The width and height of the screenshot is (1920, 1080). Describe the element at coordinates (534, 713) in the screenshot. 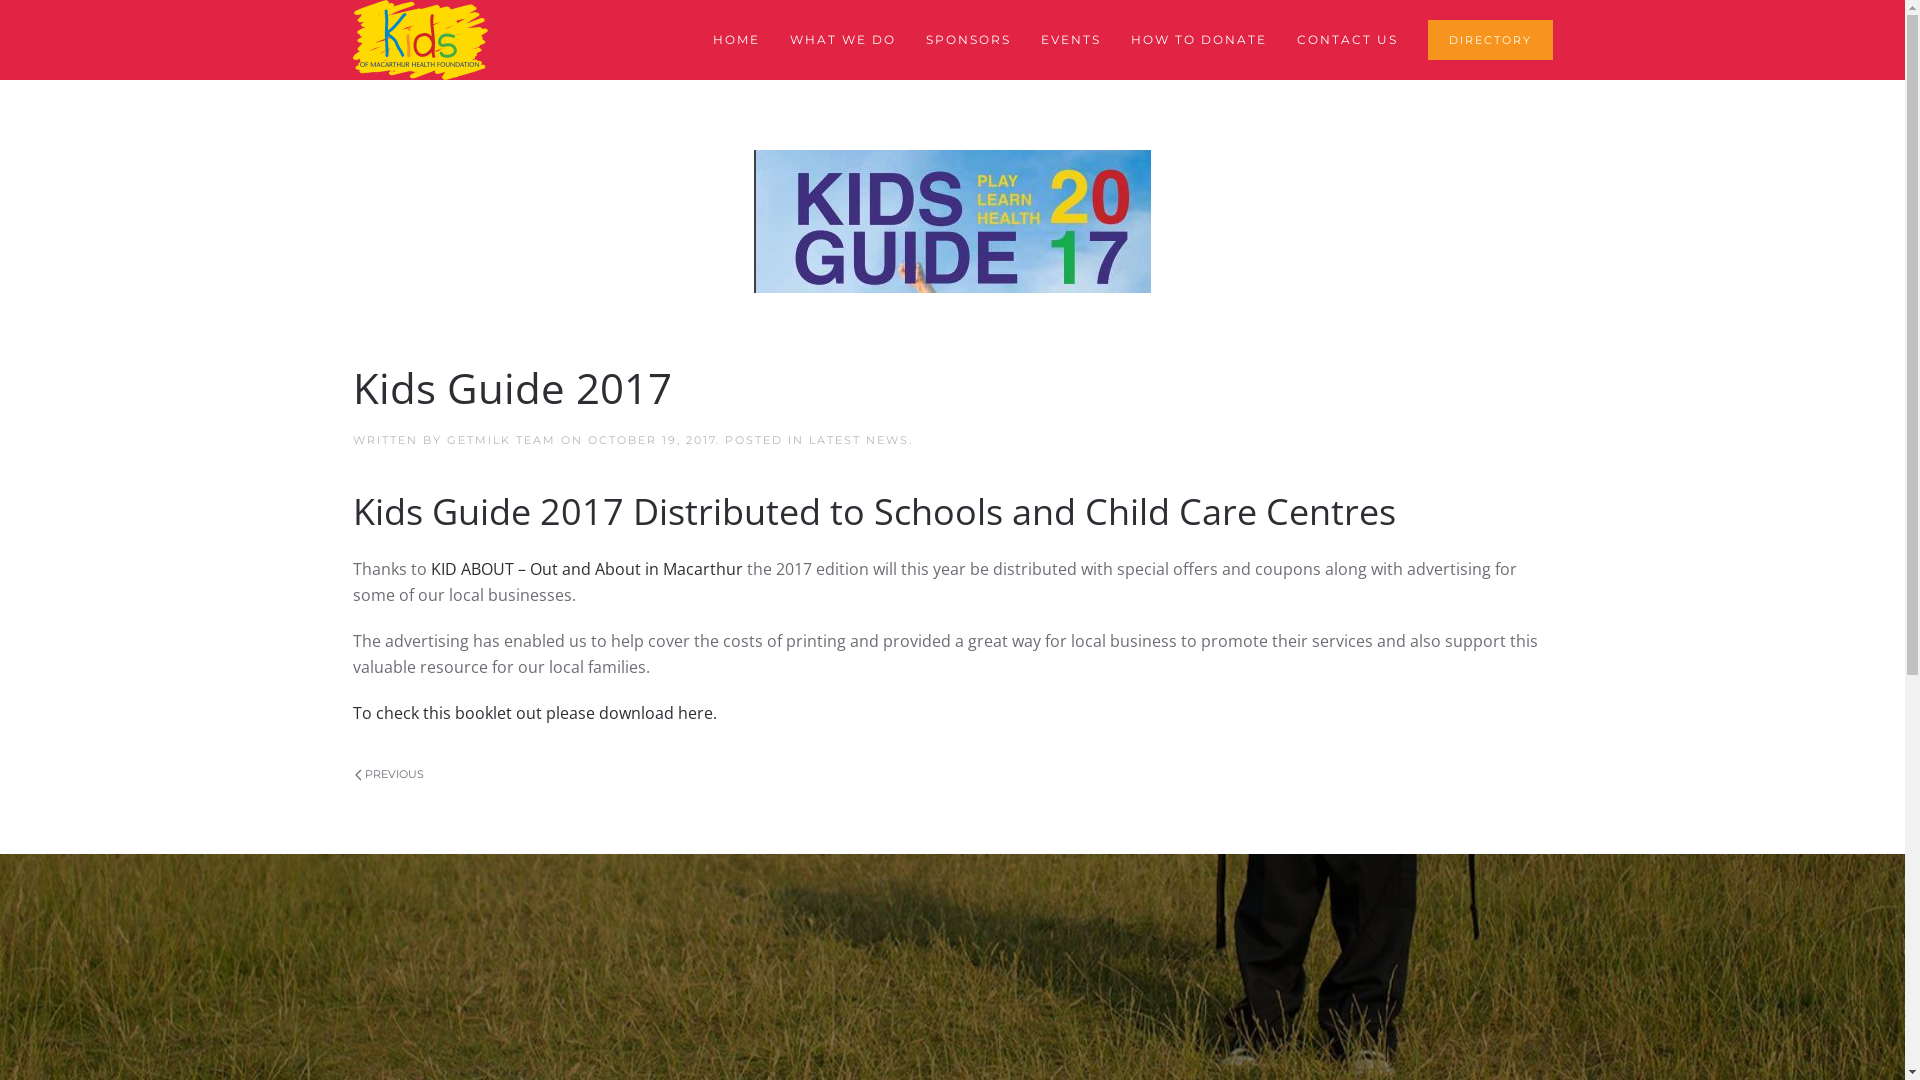

I see `To check this booklet out please download here.` at that location.